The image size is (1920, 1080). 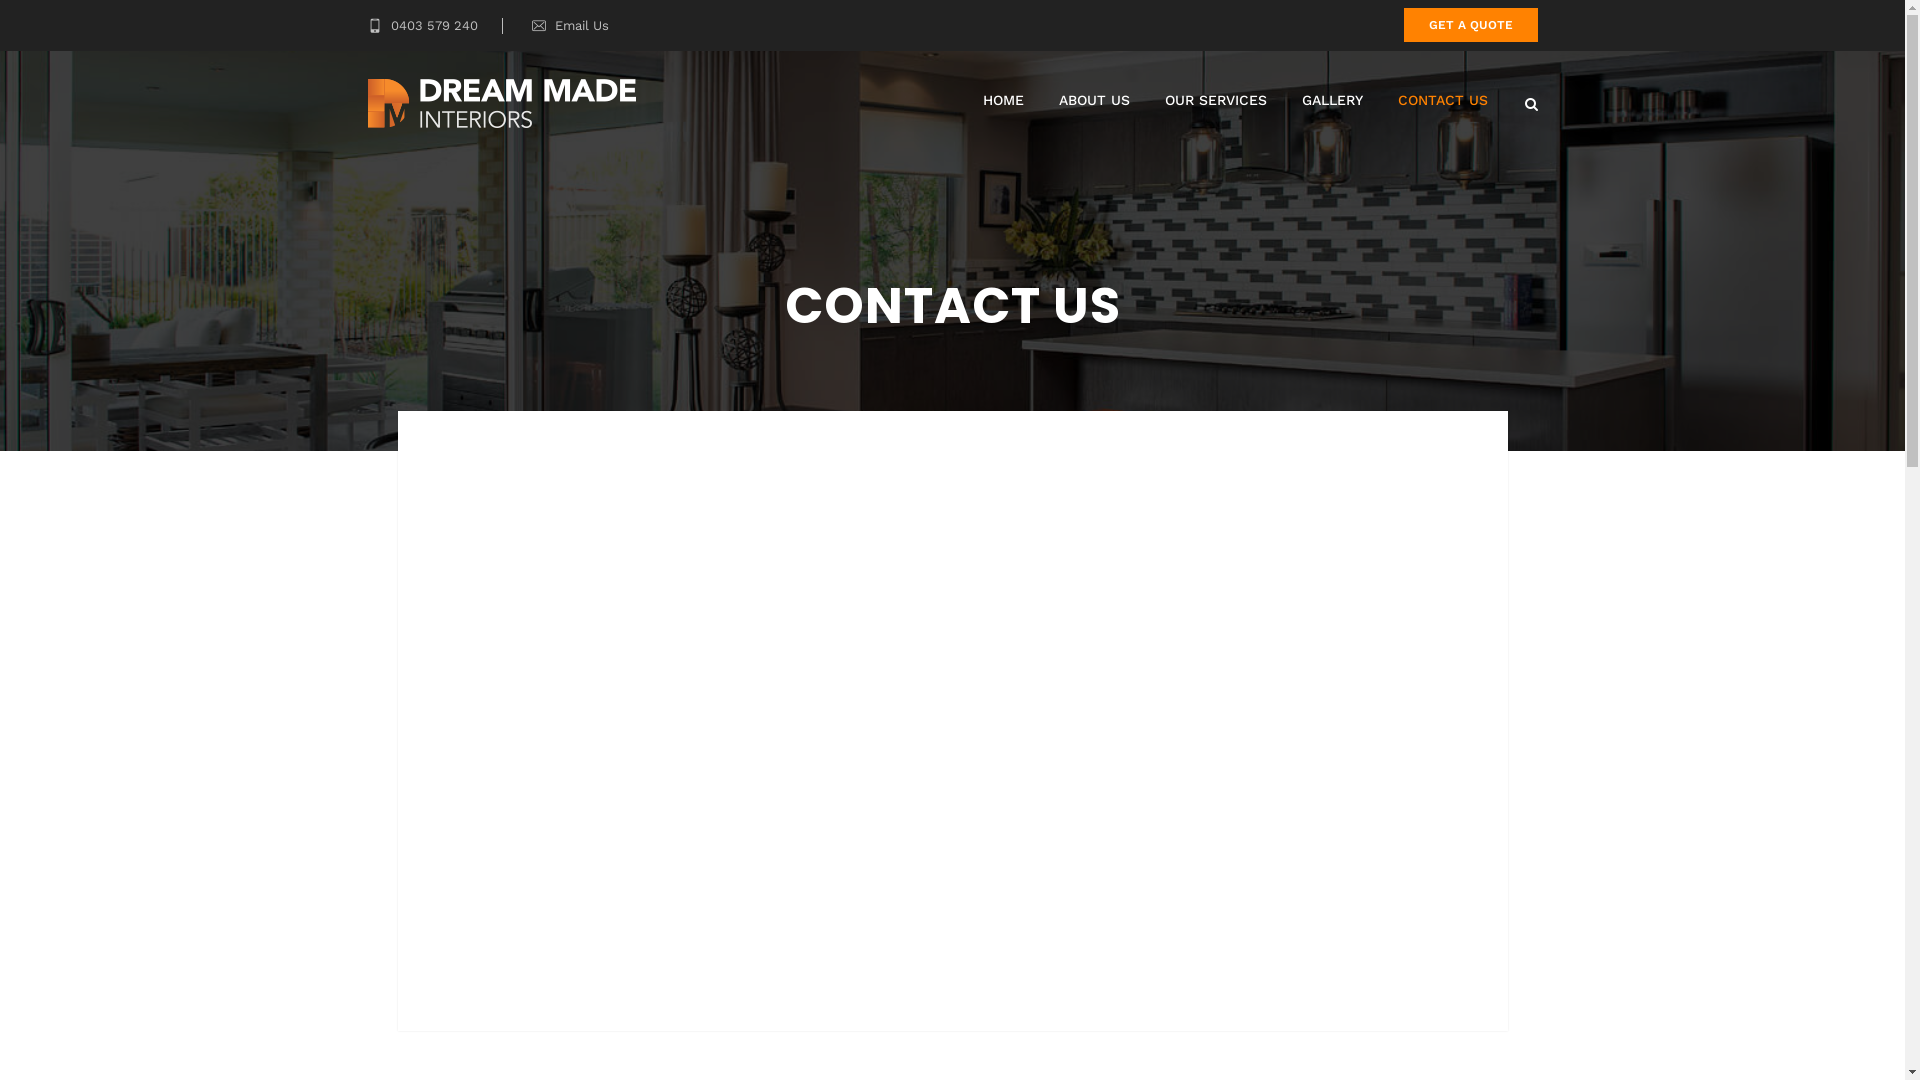 What do you see at coordinates (581, 26) in the screenshot?
I see `Email Us` at bounding box center [581, 26].